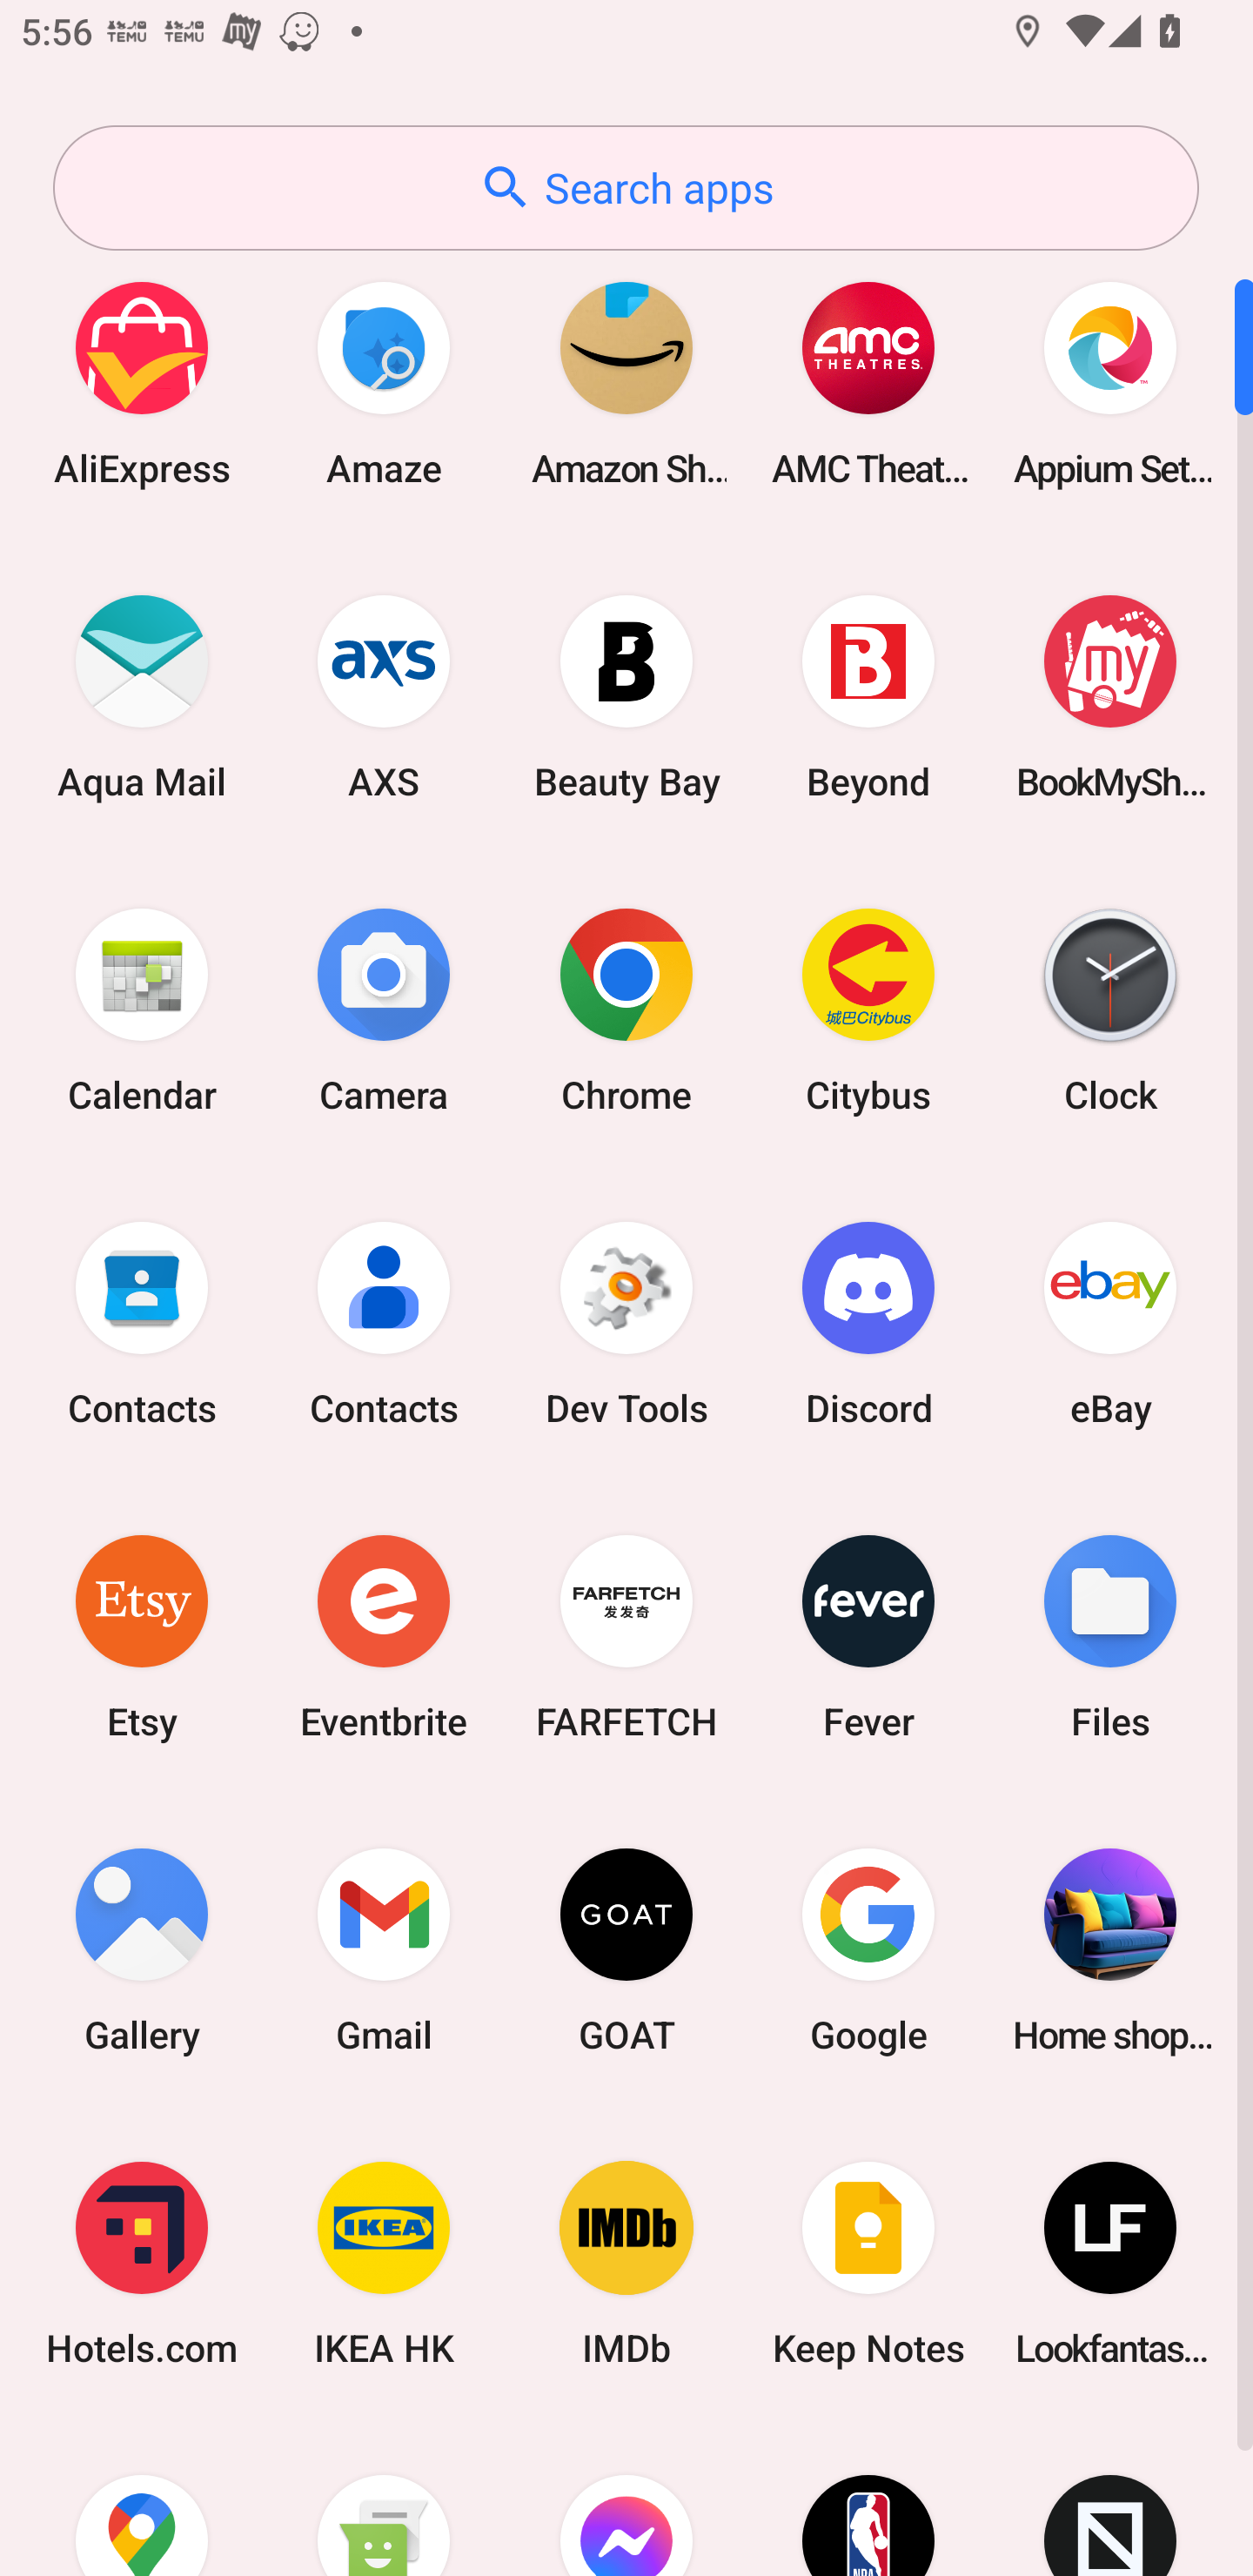 This screenshot has width=1253, height=2576. Describe the element at coordinates (384, 1949) in the screenshot. I see `Gmail` at that location.